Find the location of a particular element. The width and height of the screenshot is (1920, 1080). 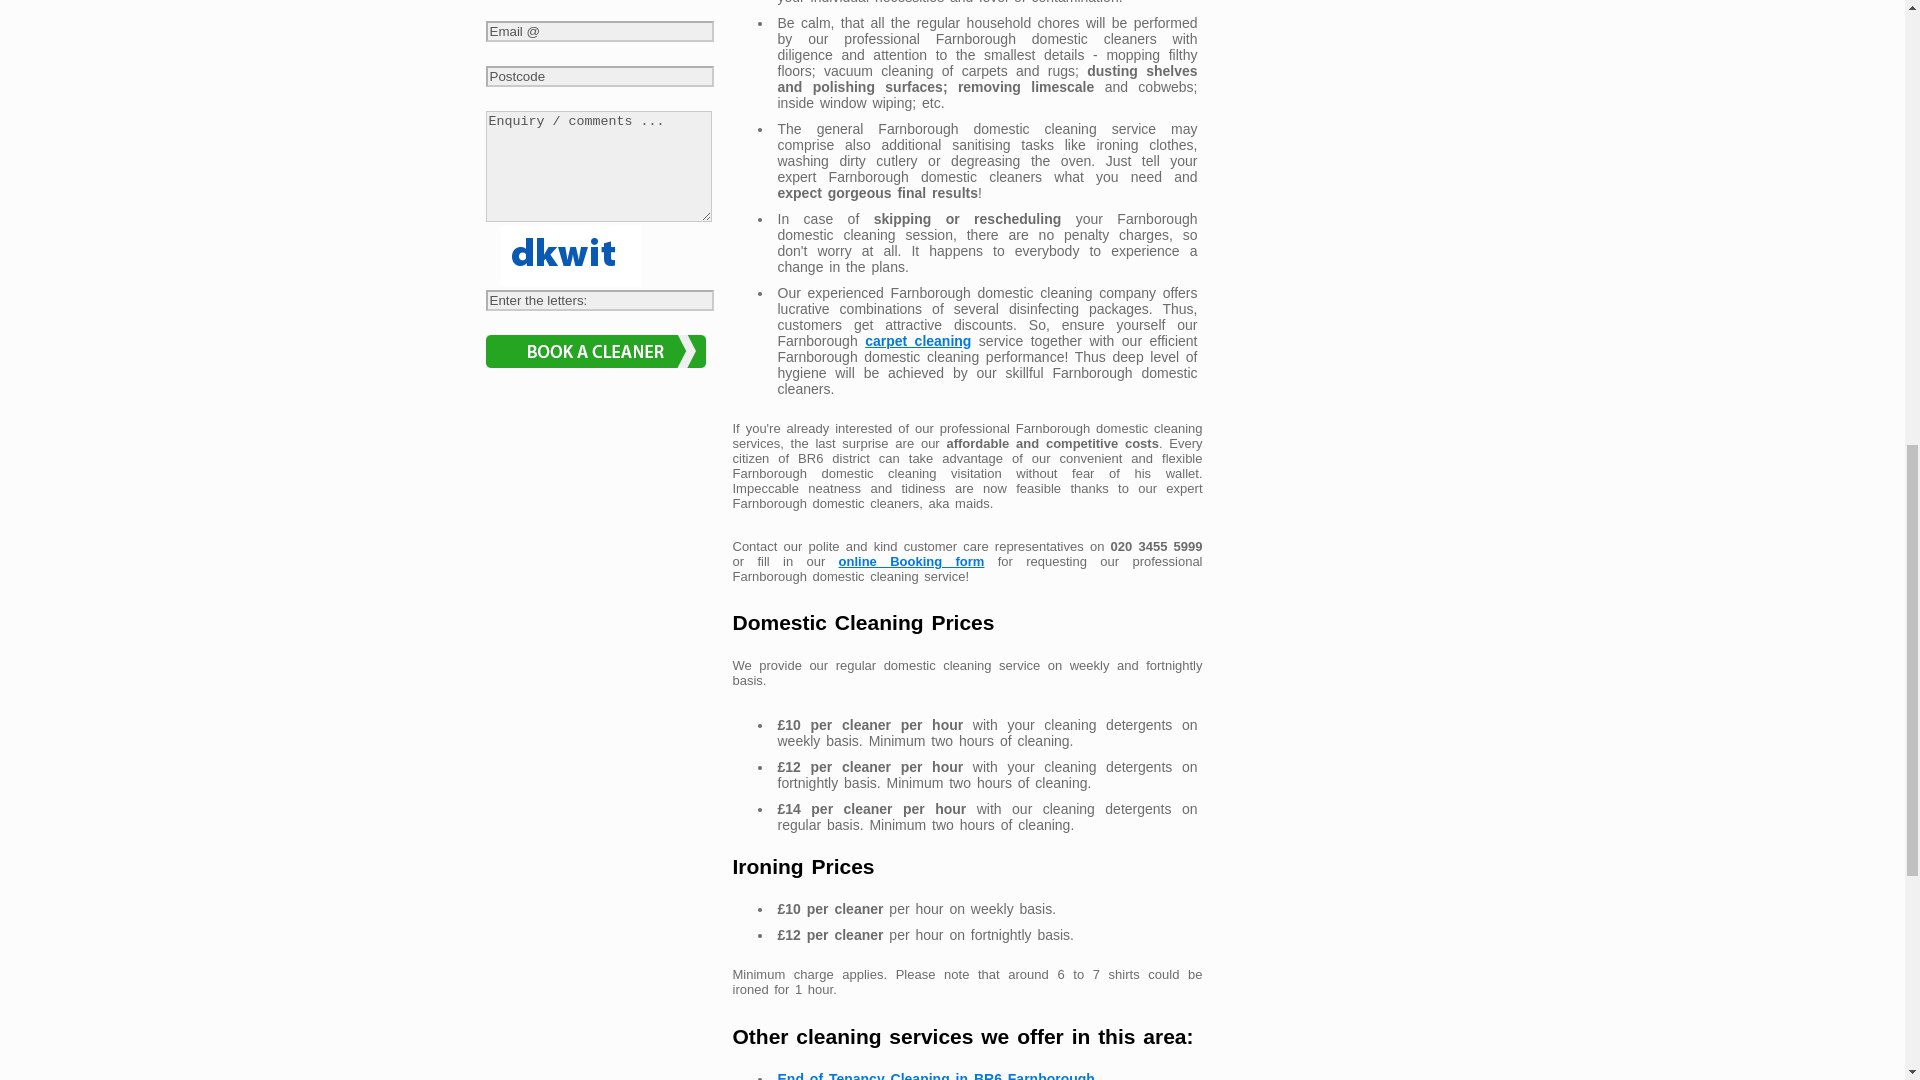

End of Tenancy Cleaning in BR6 Farnborough is located at coordinates (936, 1076).